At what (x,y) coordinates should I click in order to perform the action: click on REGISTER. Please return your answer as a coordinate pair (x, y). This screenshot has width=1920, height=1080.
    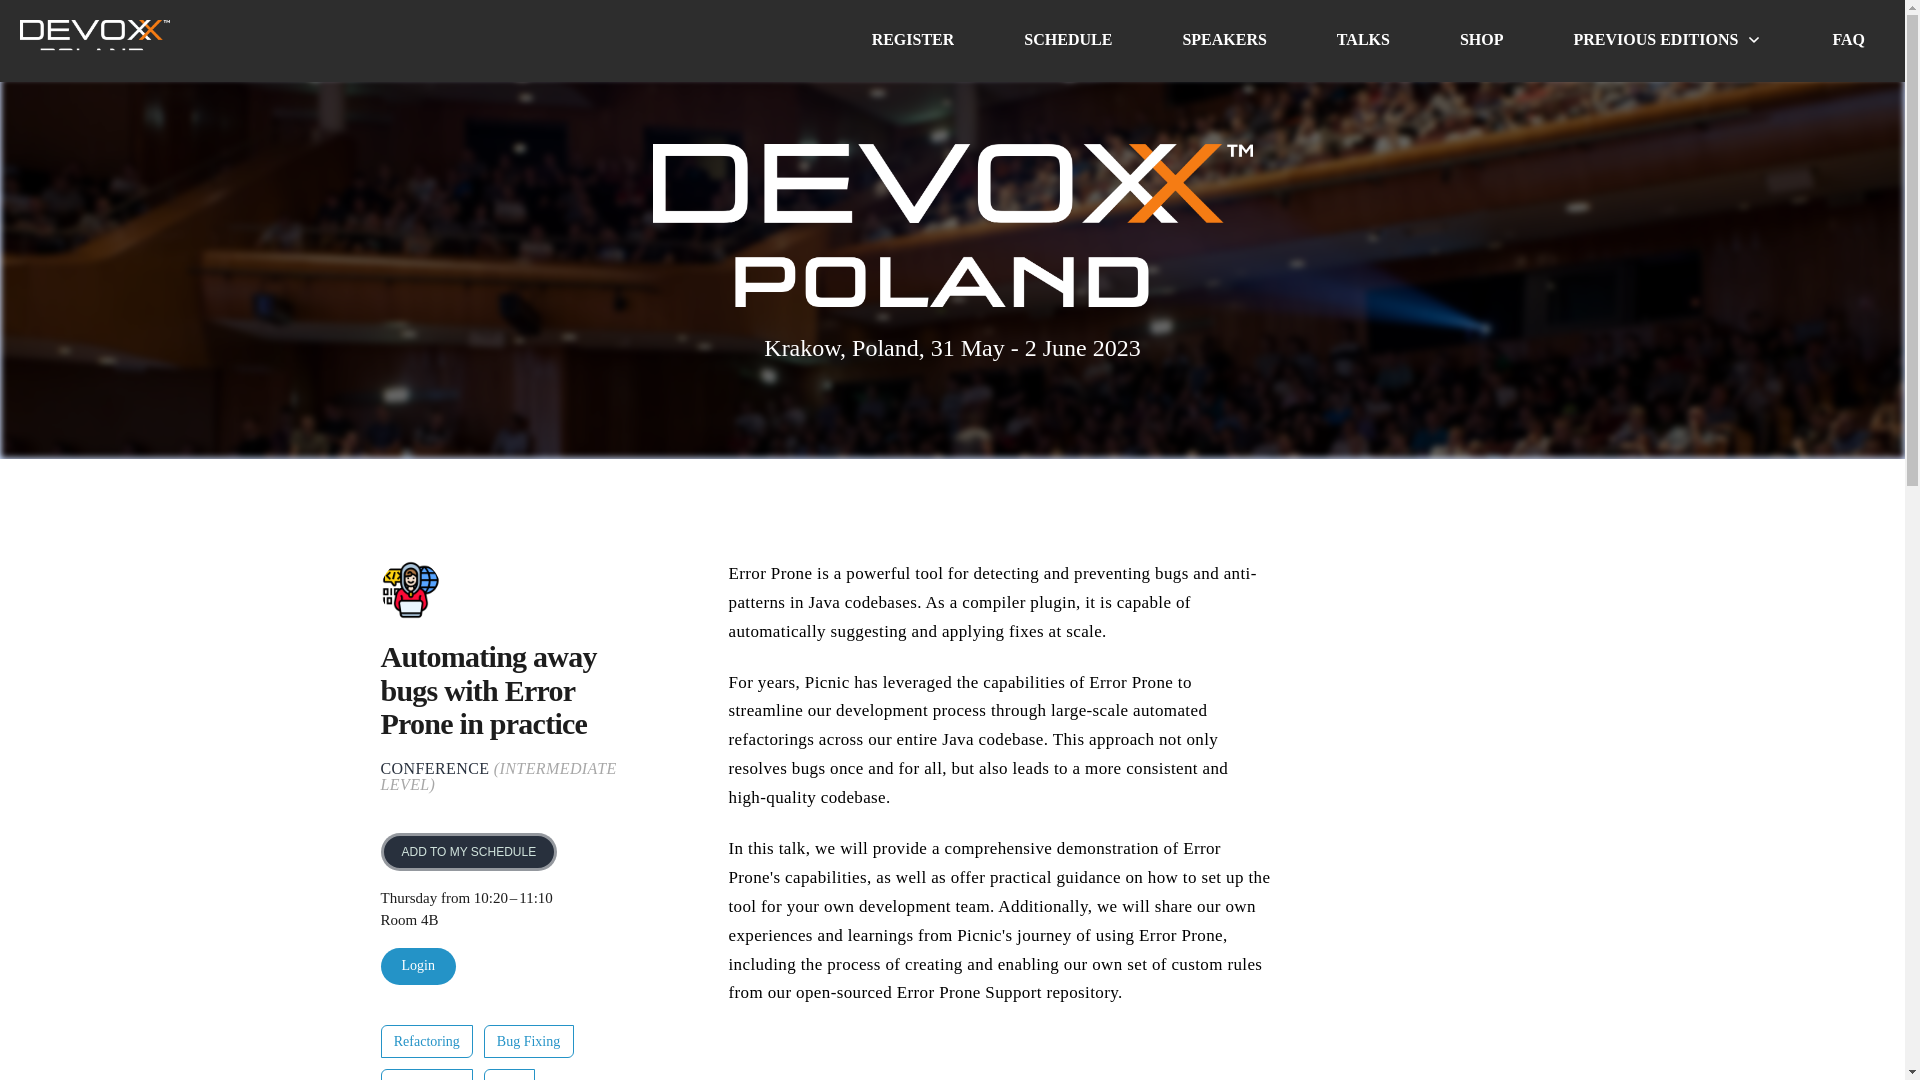
    Looking at the image, I should click on (912, 40).